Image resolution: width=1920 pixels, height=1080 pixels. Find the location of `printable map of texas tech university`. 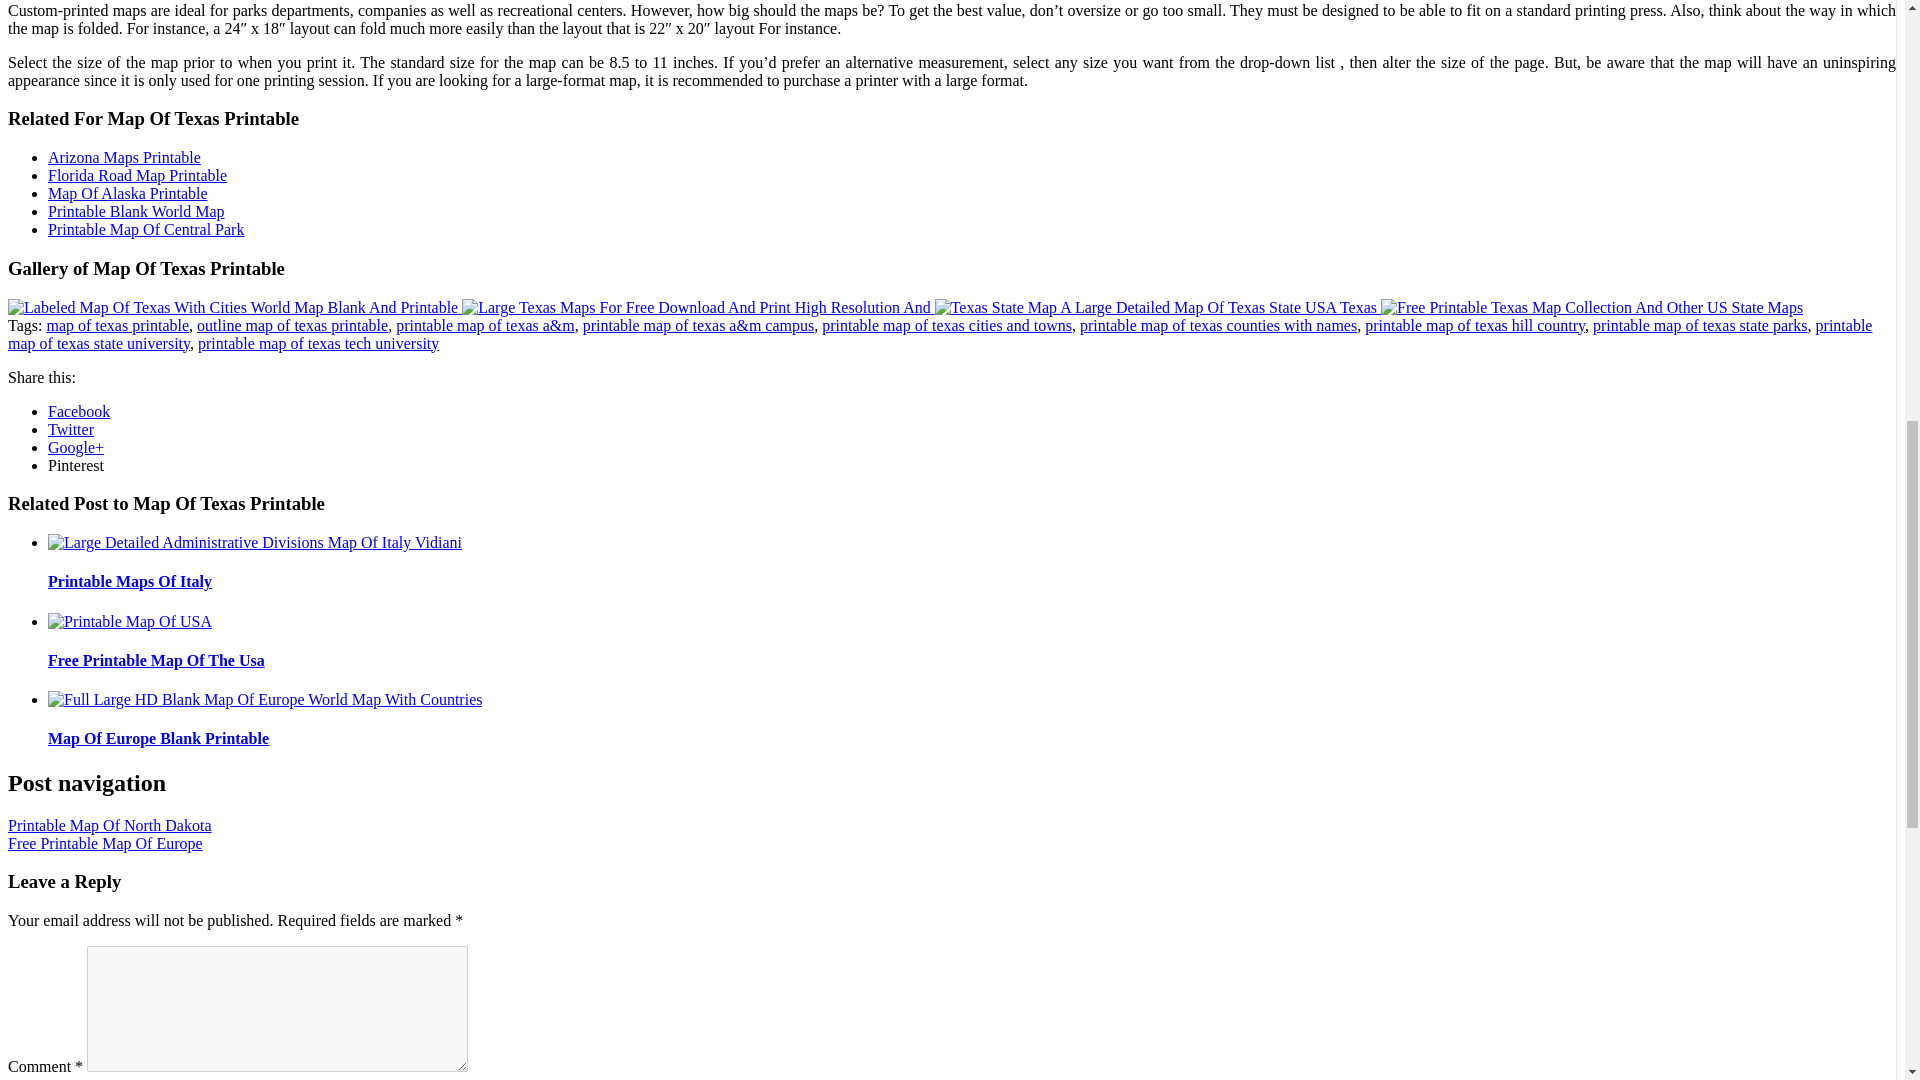

printable map of texas tech university is located at coordinates (318, 343).